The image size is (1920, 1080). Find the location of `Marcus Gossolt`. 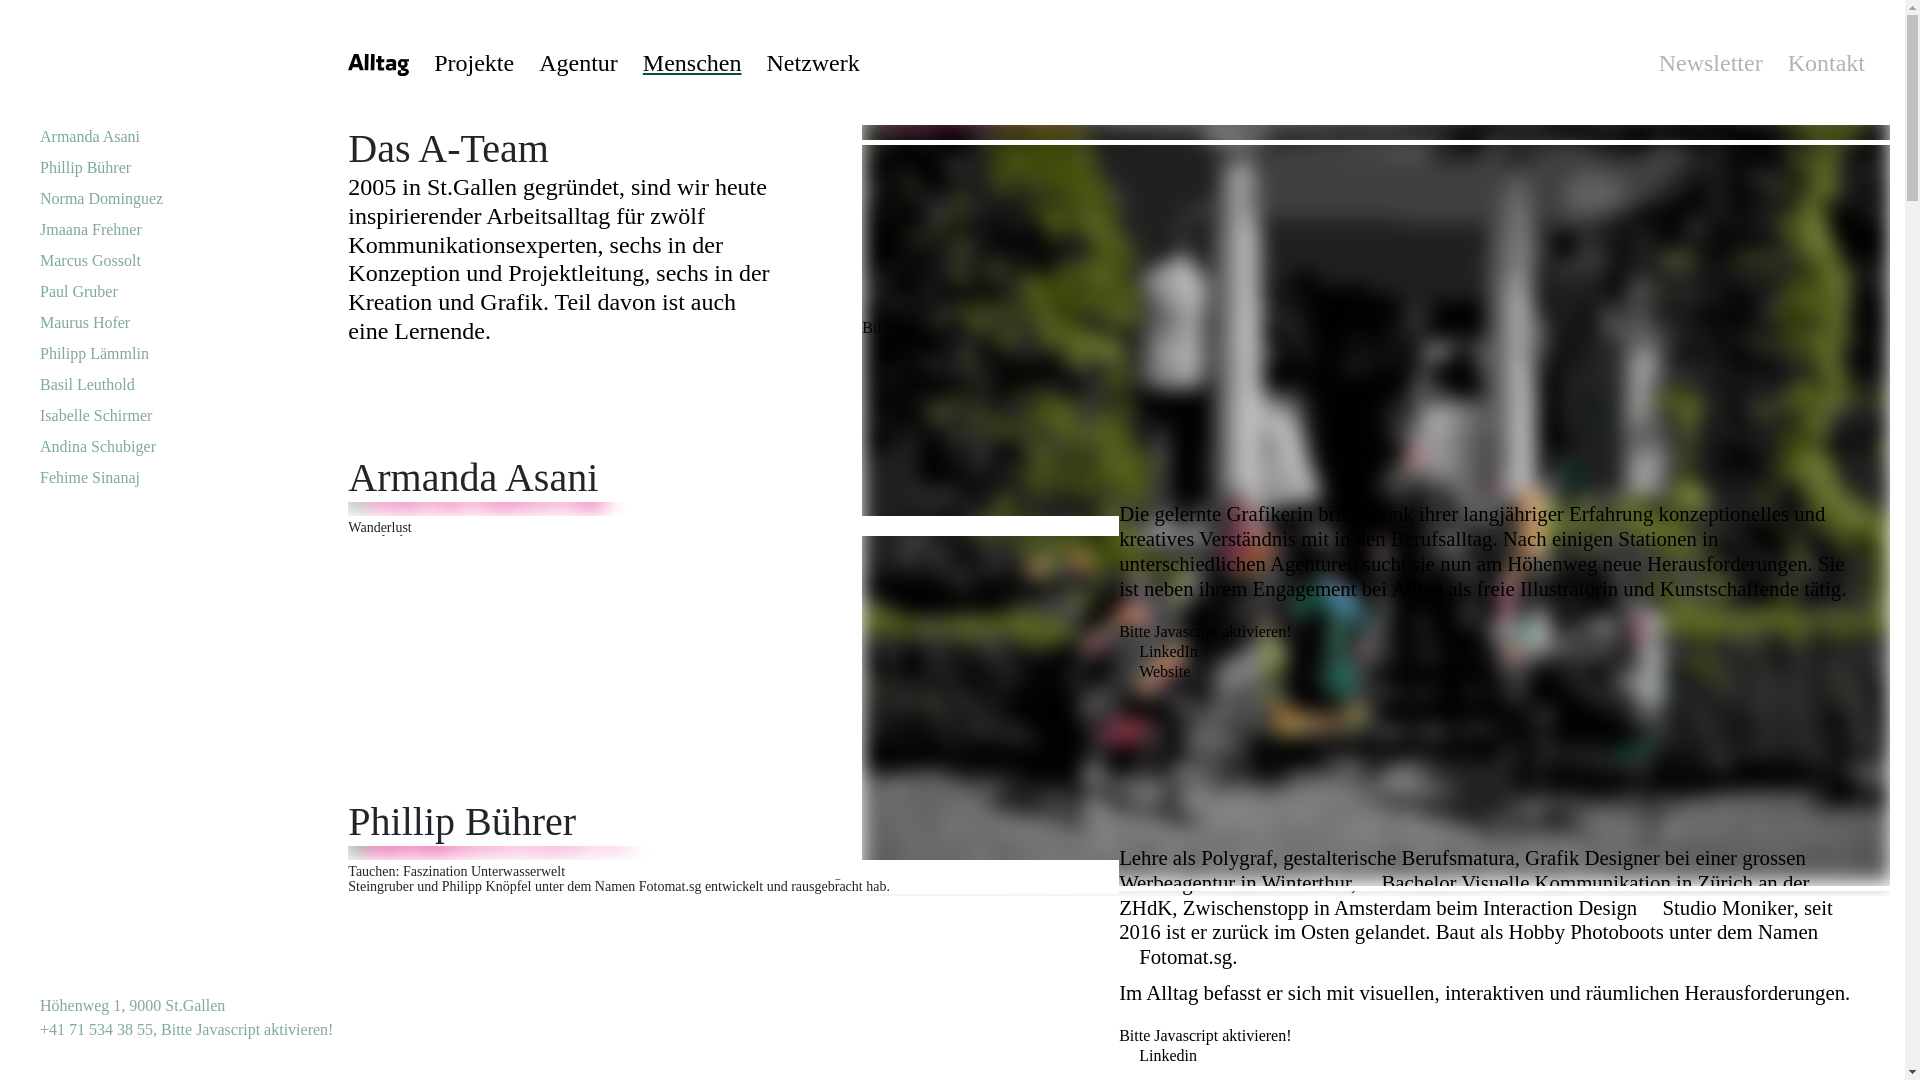

Marcus Gossolt is located at coordinates (136, 264).